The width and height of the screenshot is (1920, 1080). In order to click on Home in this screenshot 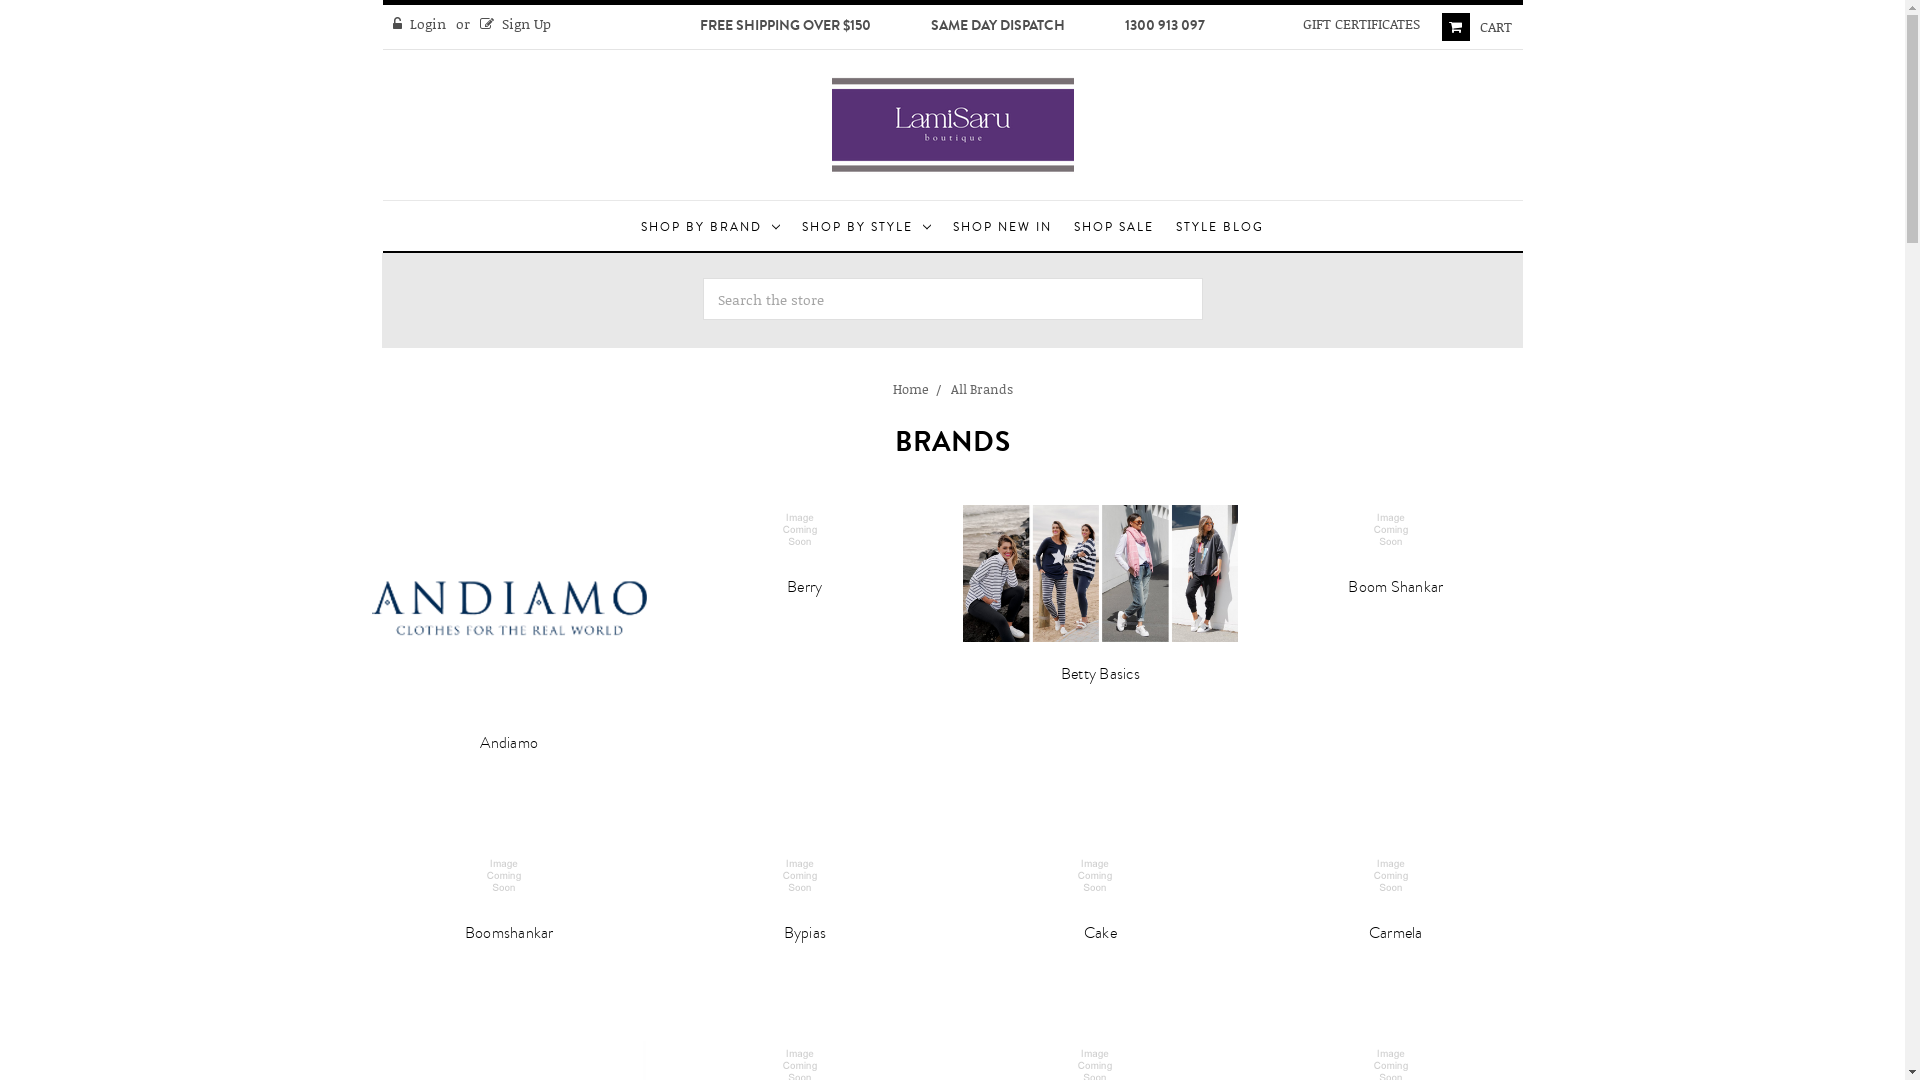, I will do `click(910, 389)`.